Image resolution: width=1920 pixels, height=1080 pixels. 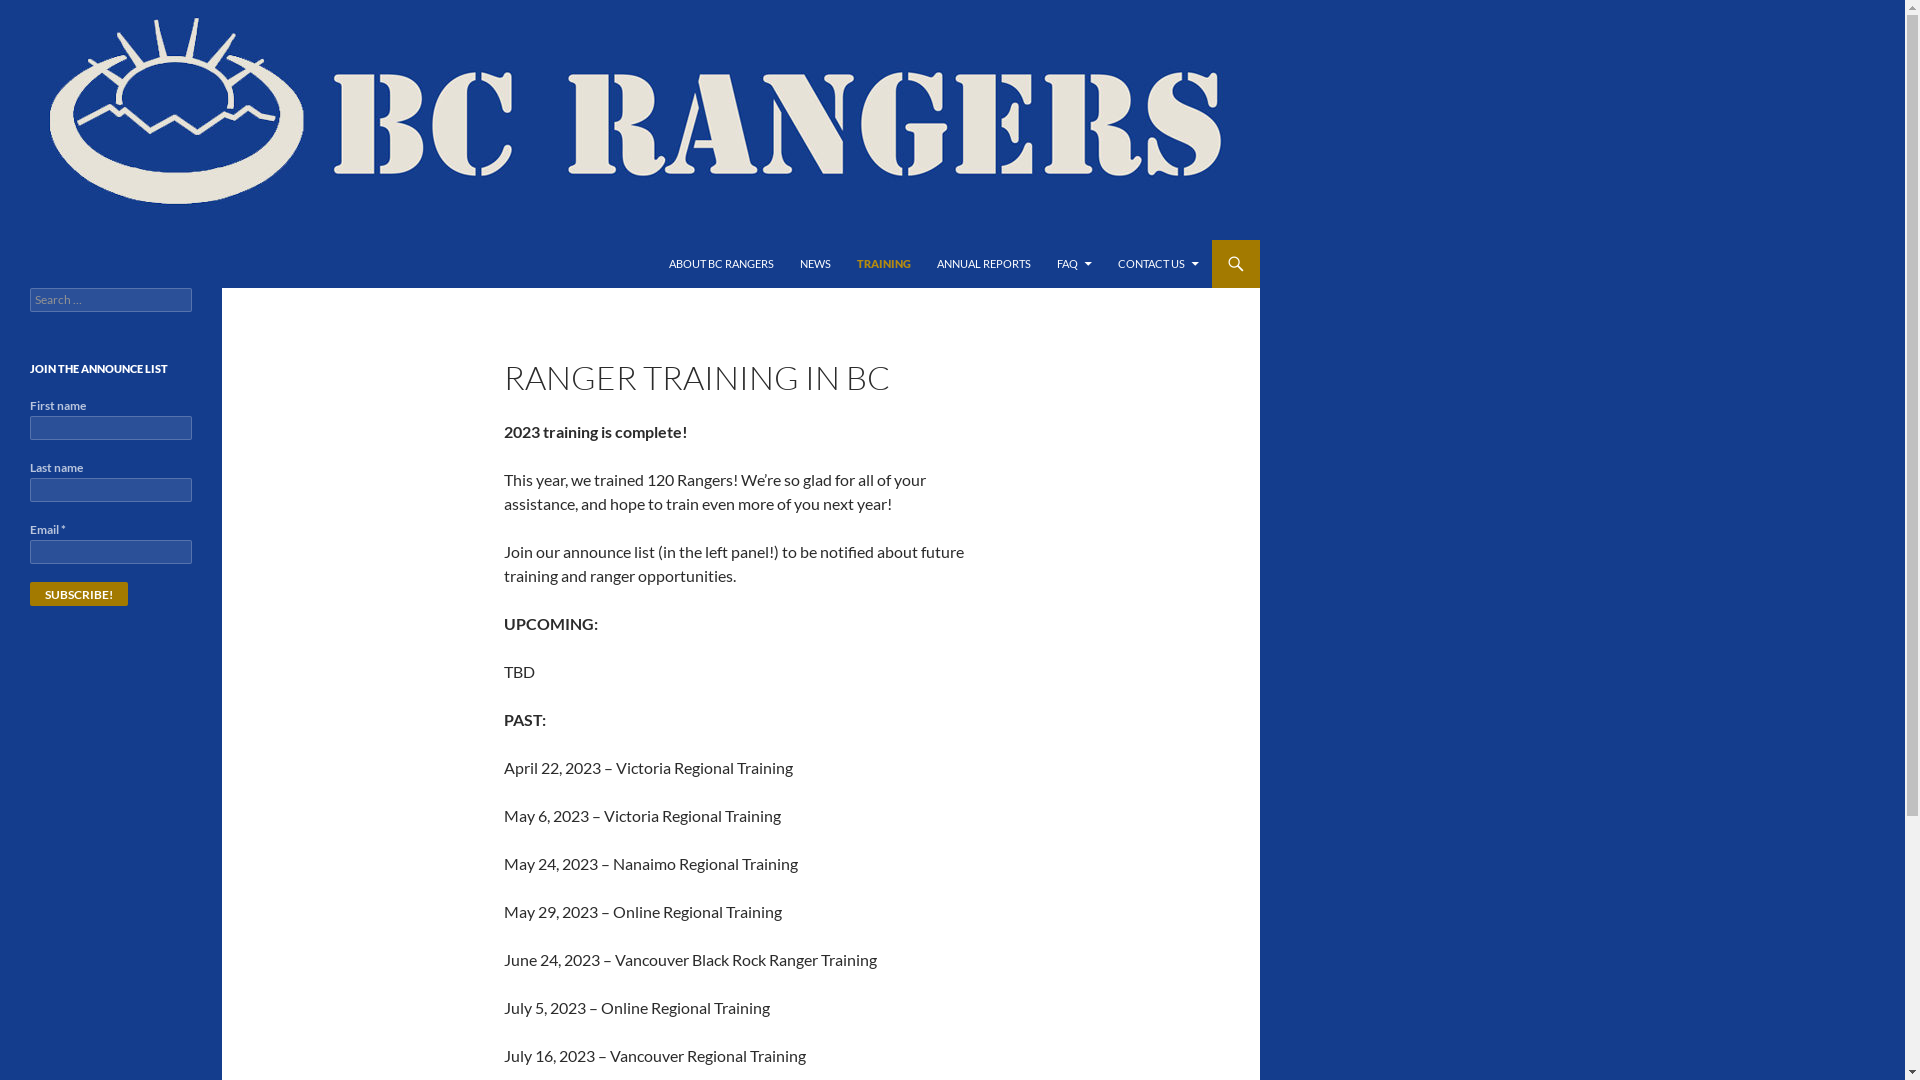 I want to click on BC Rangers, so click(x=76, y=264).